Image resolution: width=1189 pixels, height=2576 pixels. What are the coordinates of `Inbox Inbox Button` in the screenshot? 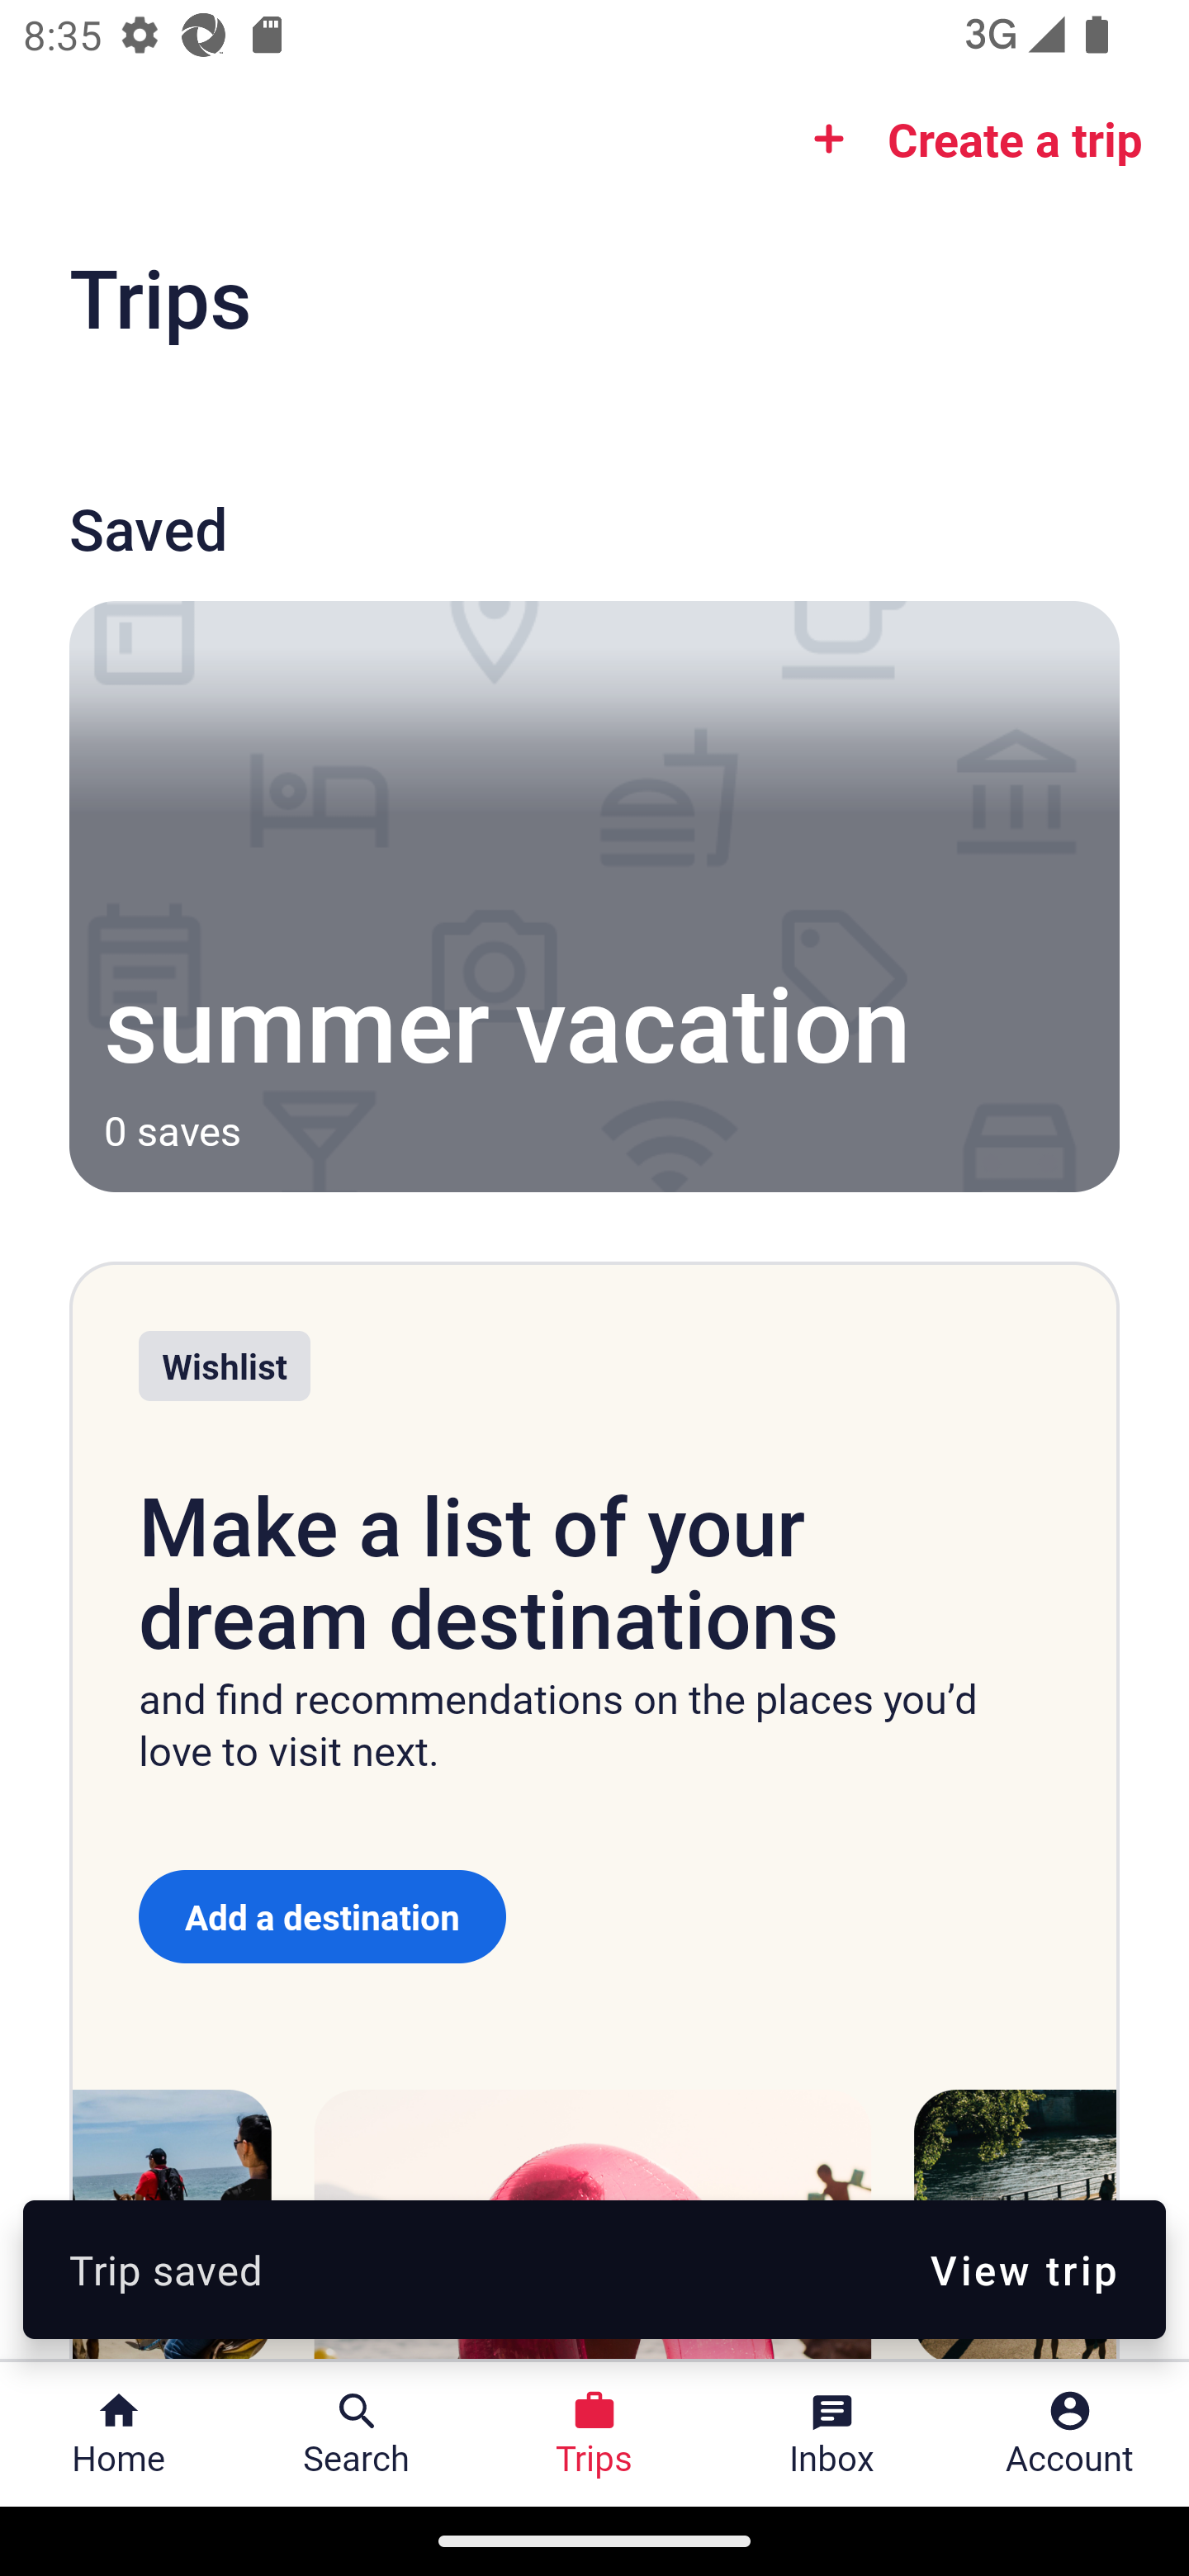 It's located at (832, 2434).